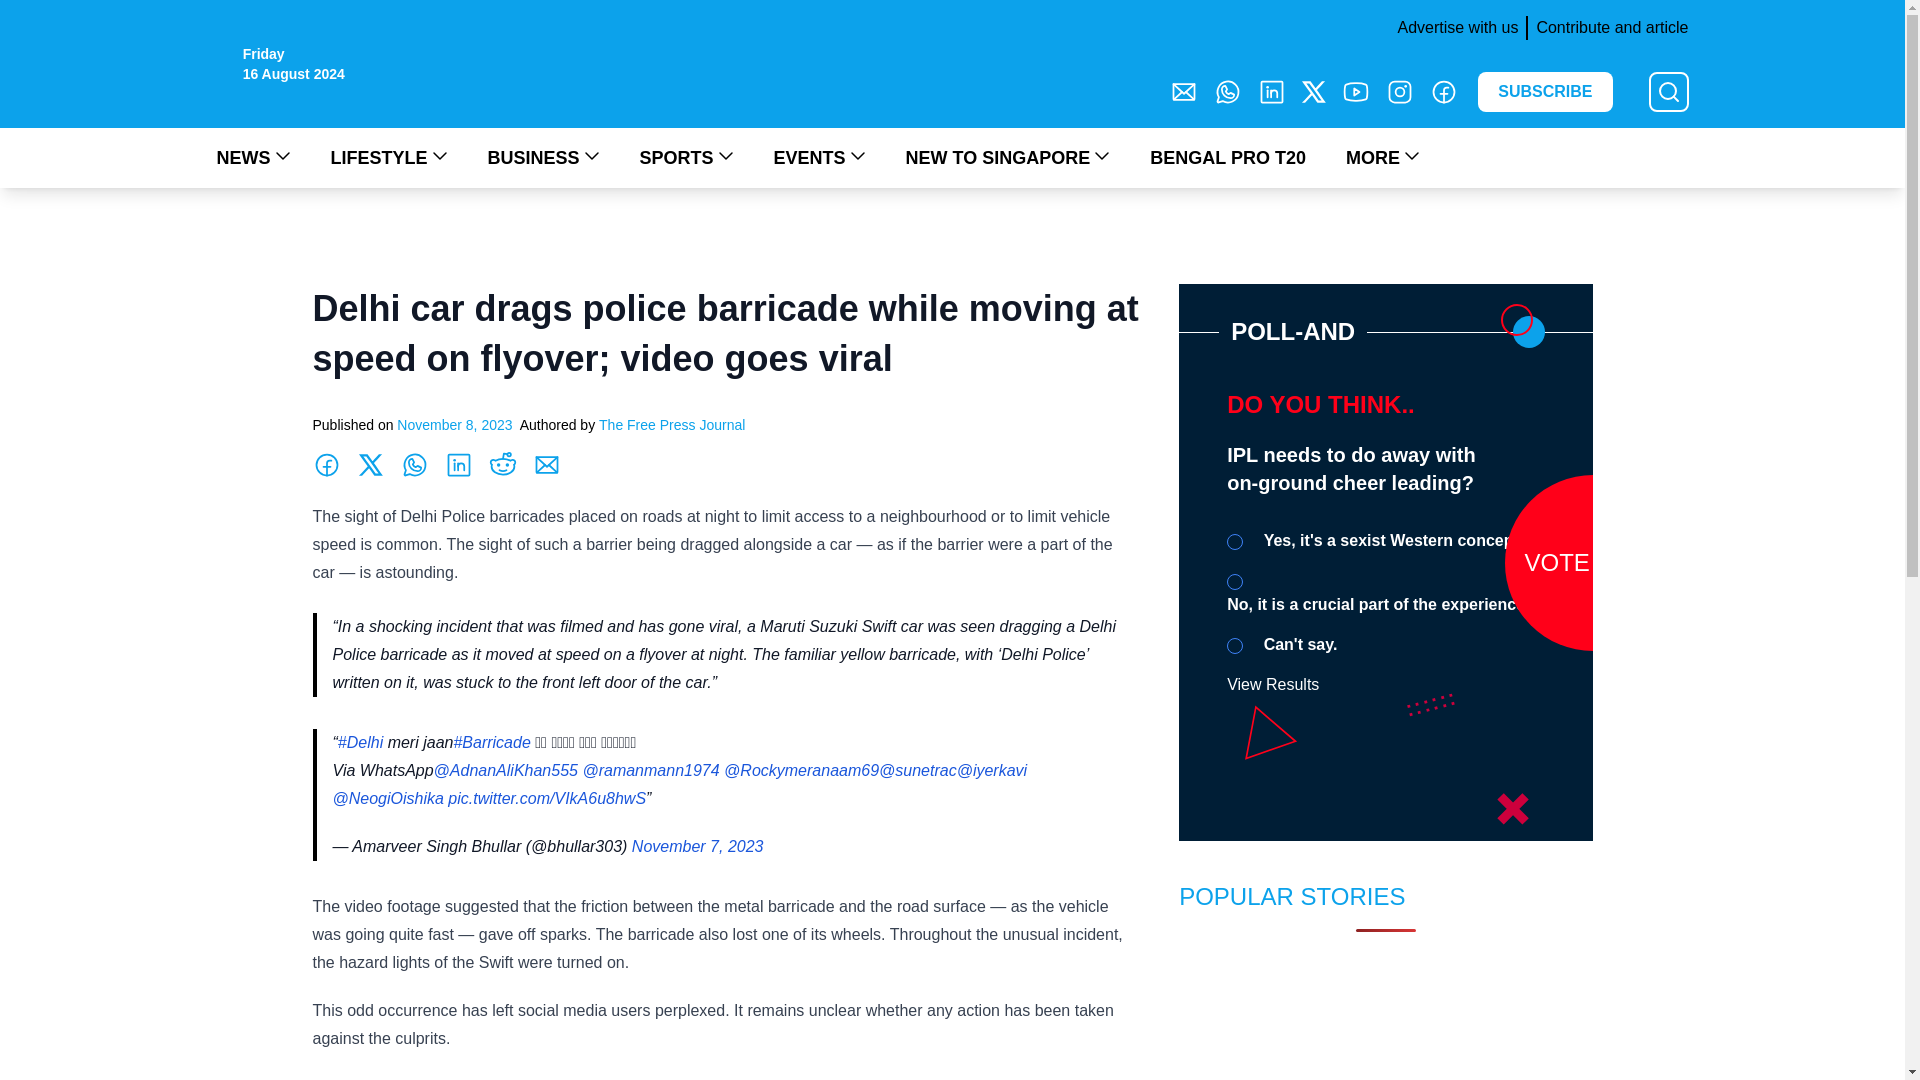 The image size is (1920, 1080). What do you see at coordinates (1453, 28) in the screenshot?
I see `Advertise with us` at bounding box center [1453, 28].